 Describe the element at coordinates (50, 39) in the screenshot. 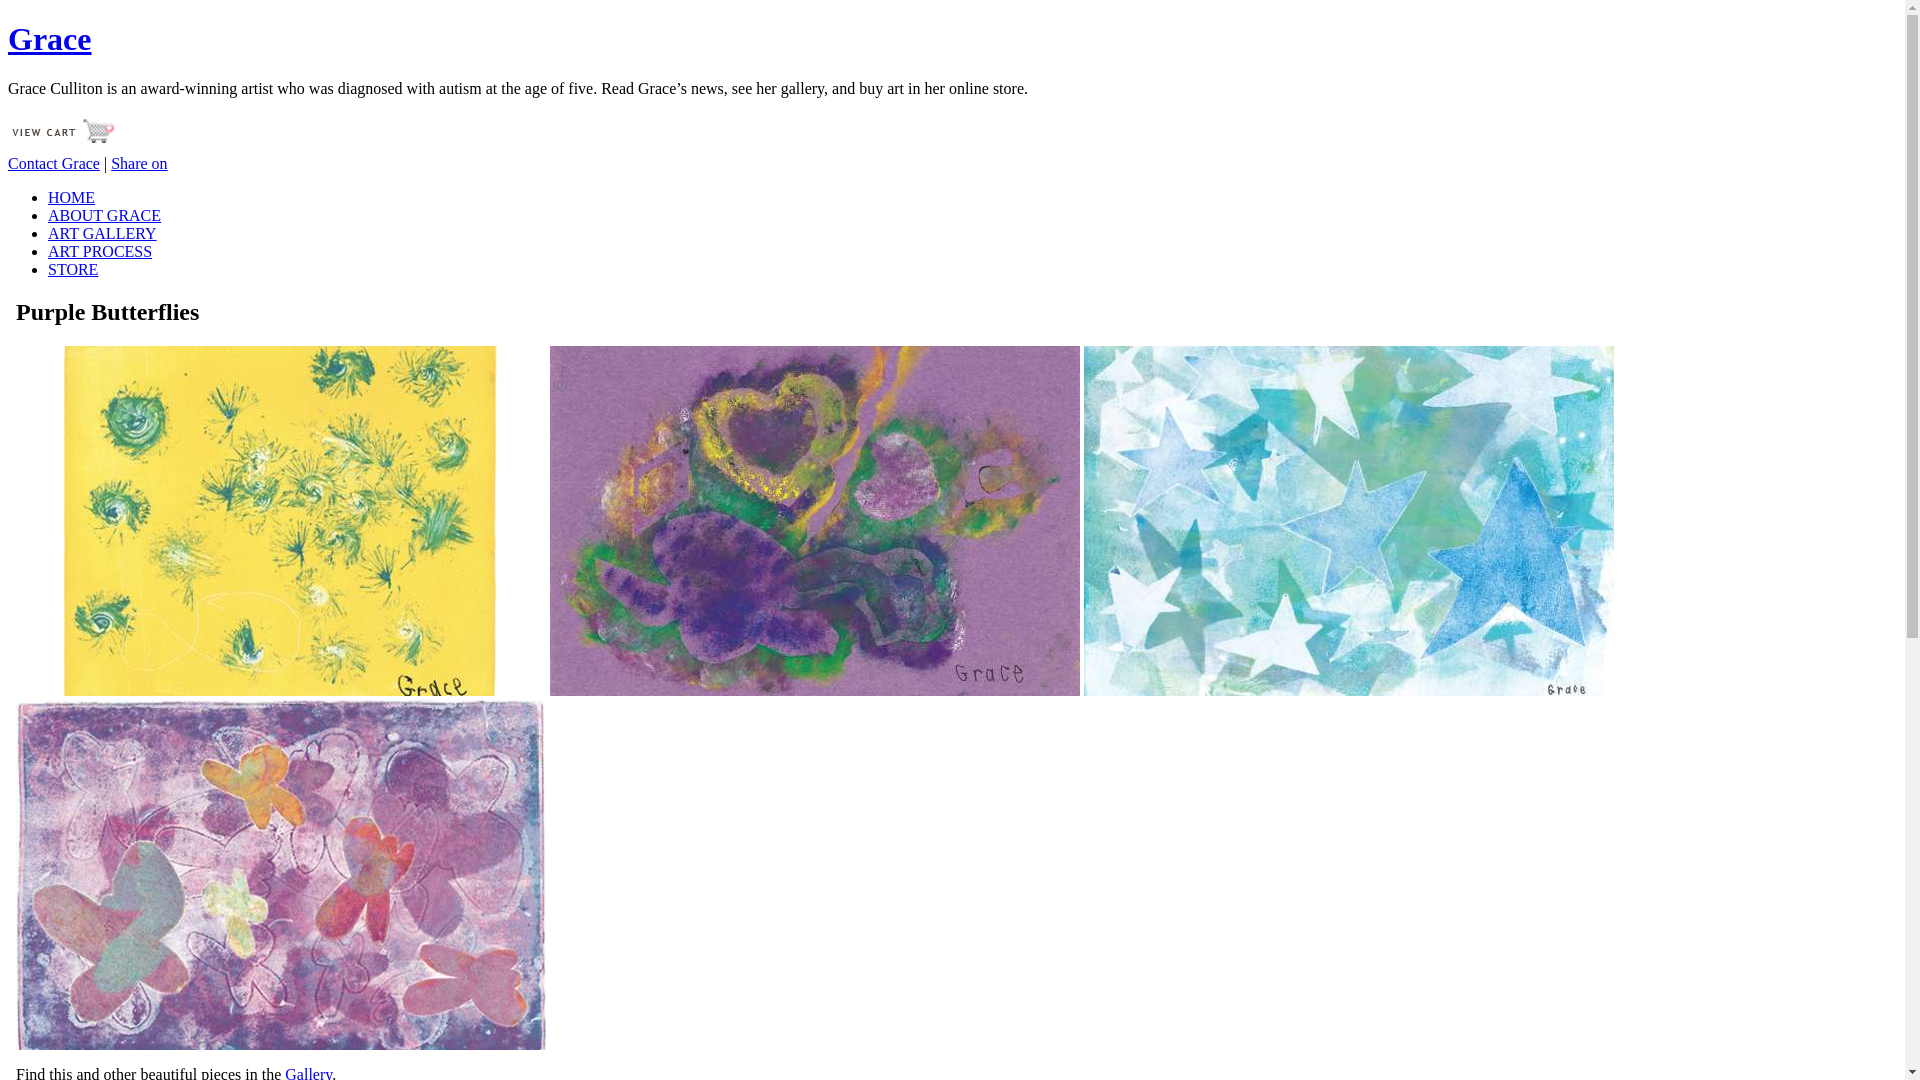

I see `Grace` at that location.